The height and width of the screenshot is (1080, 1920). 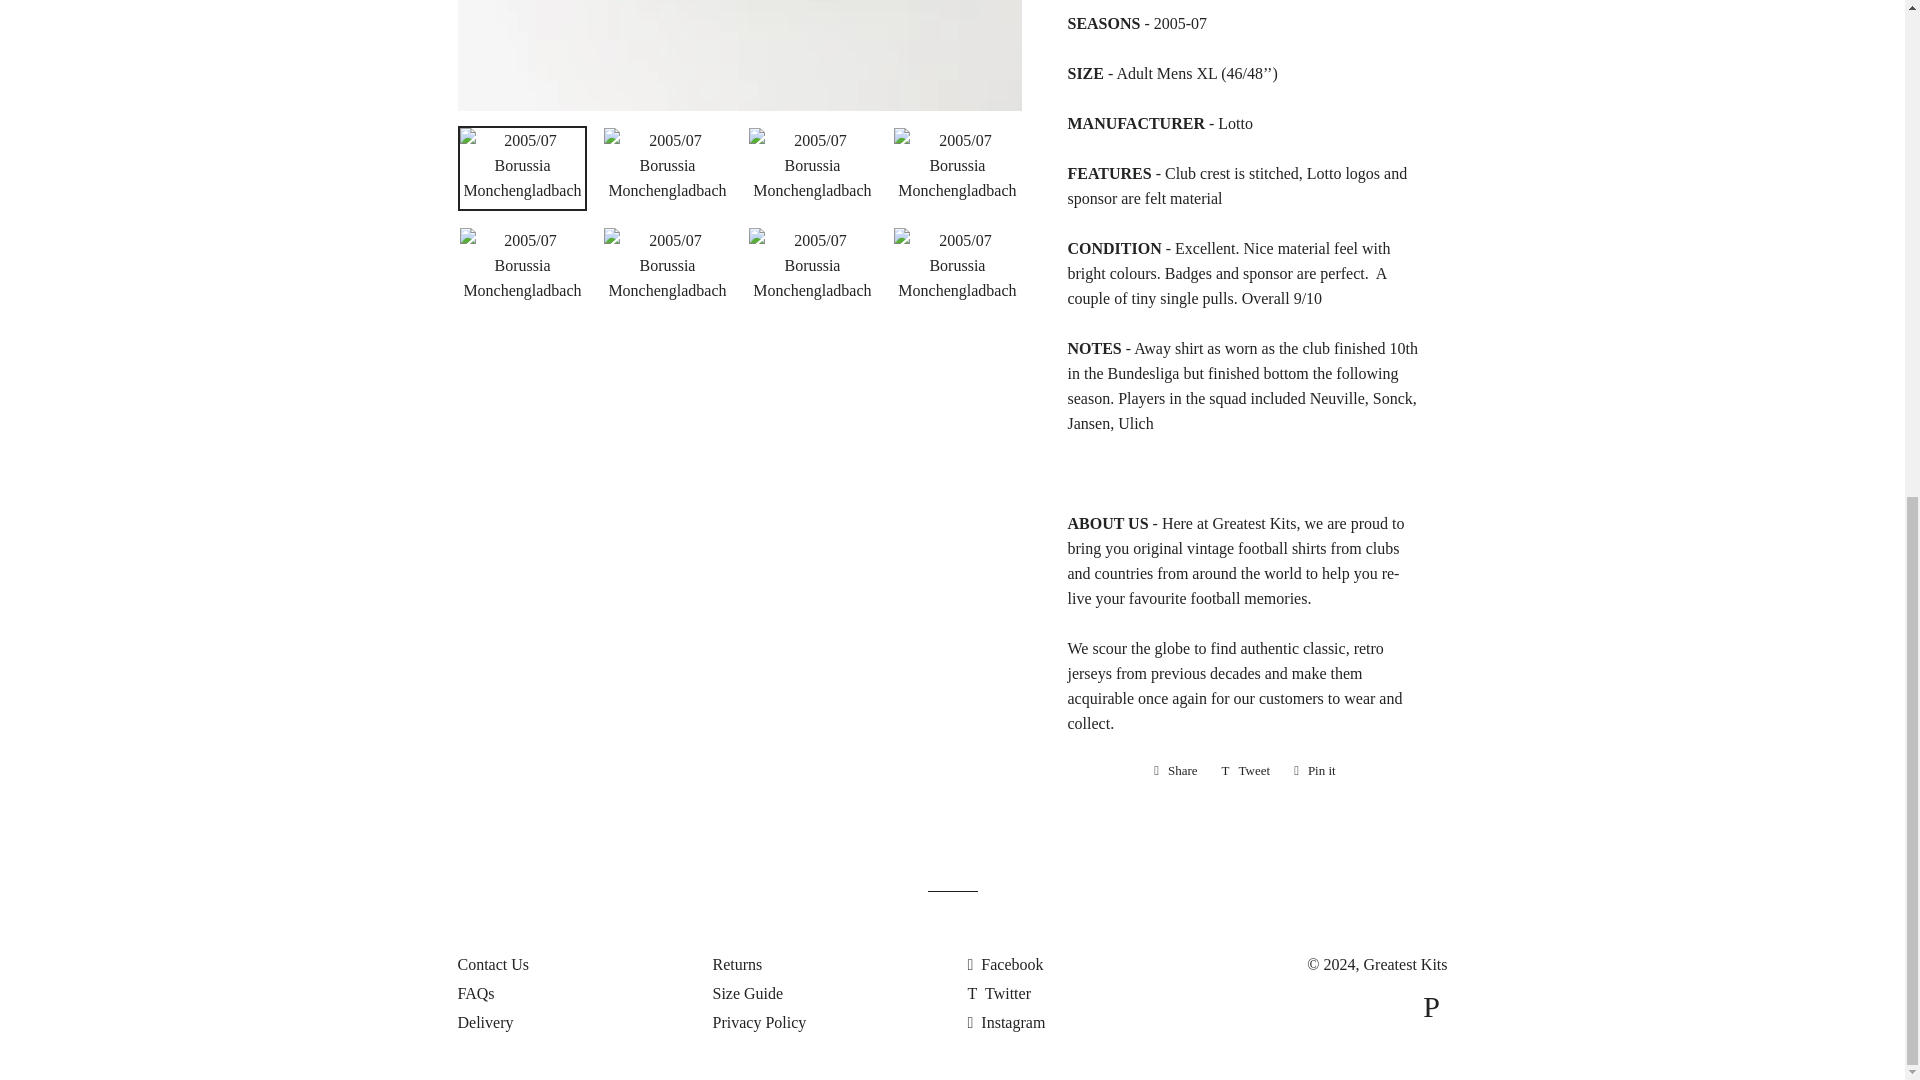 I want to click on Greatest Kits on Instagram, so click(x=1006, y=1022).